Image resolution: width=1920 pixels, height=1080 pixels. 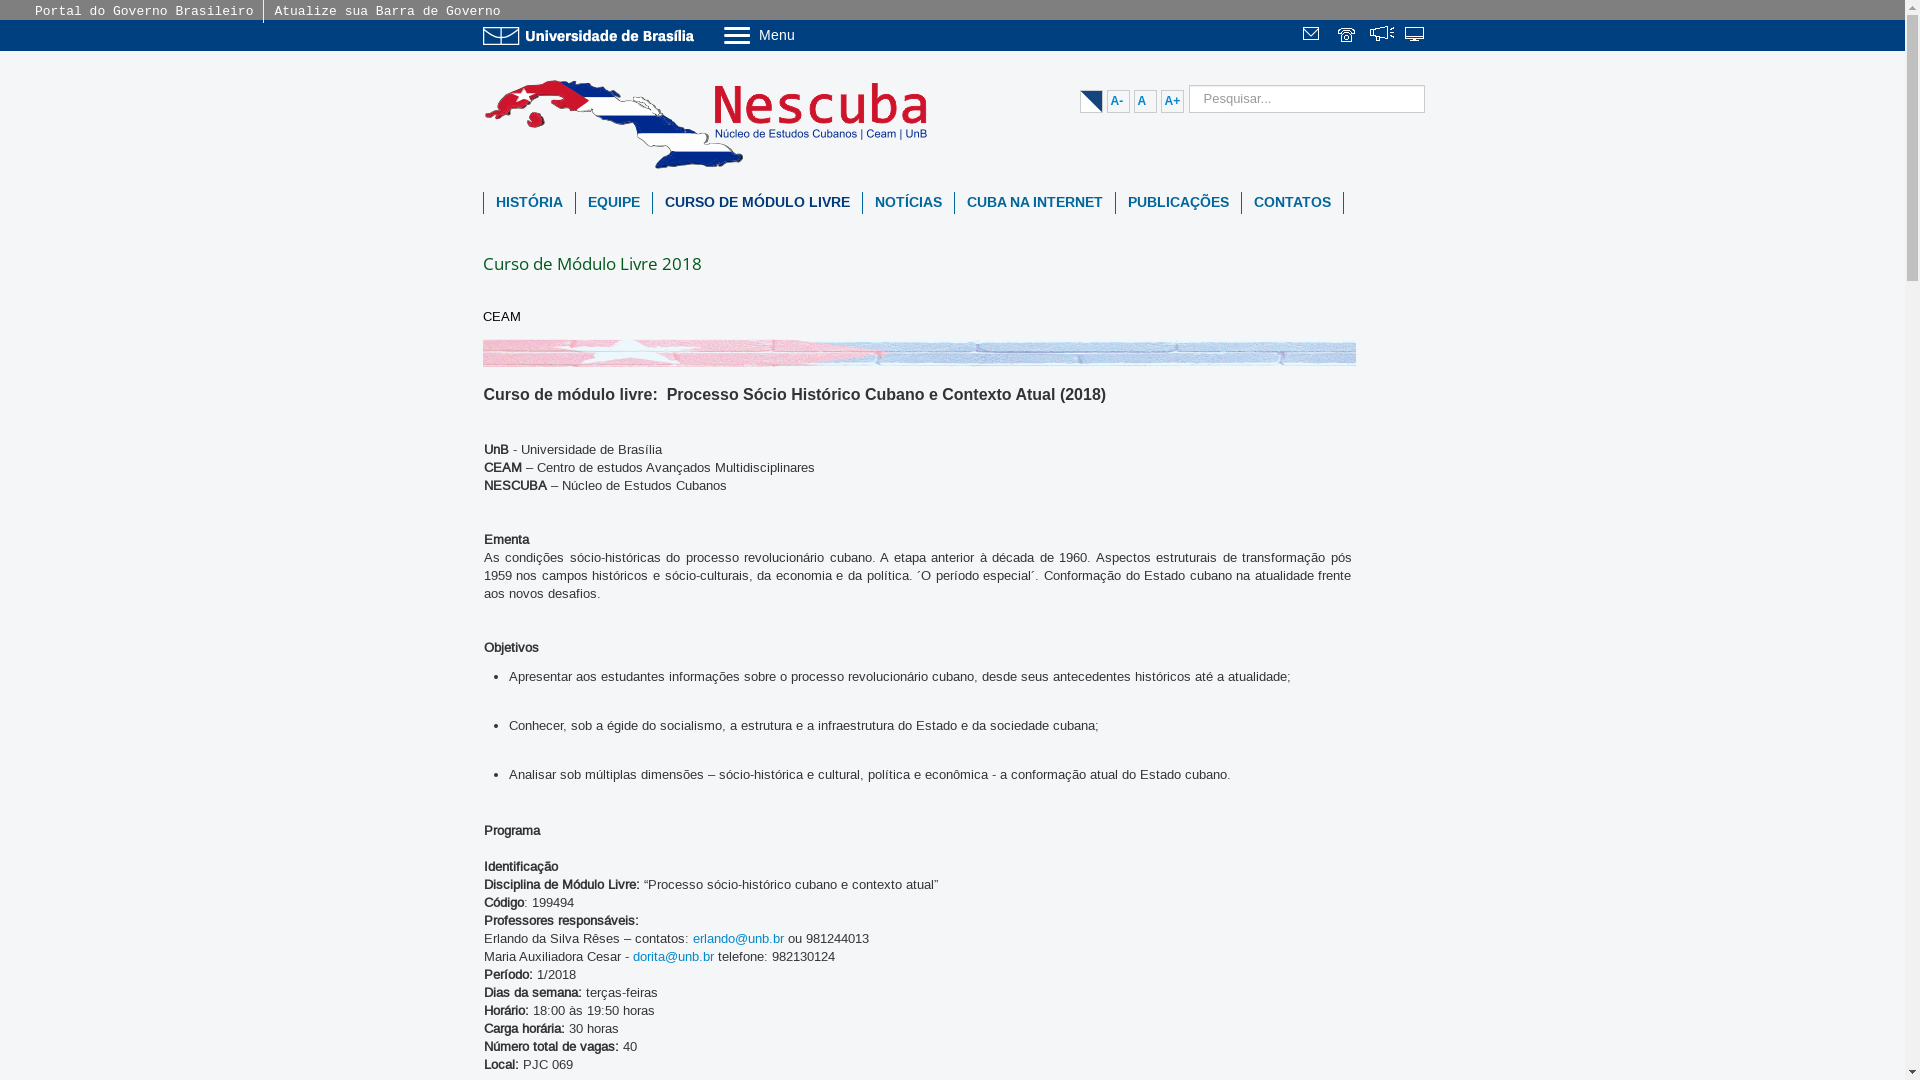 I want to click on  , so click(x=1314, y=36).